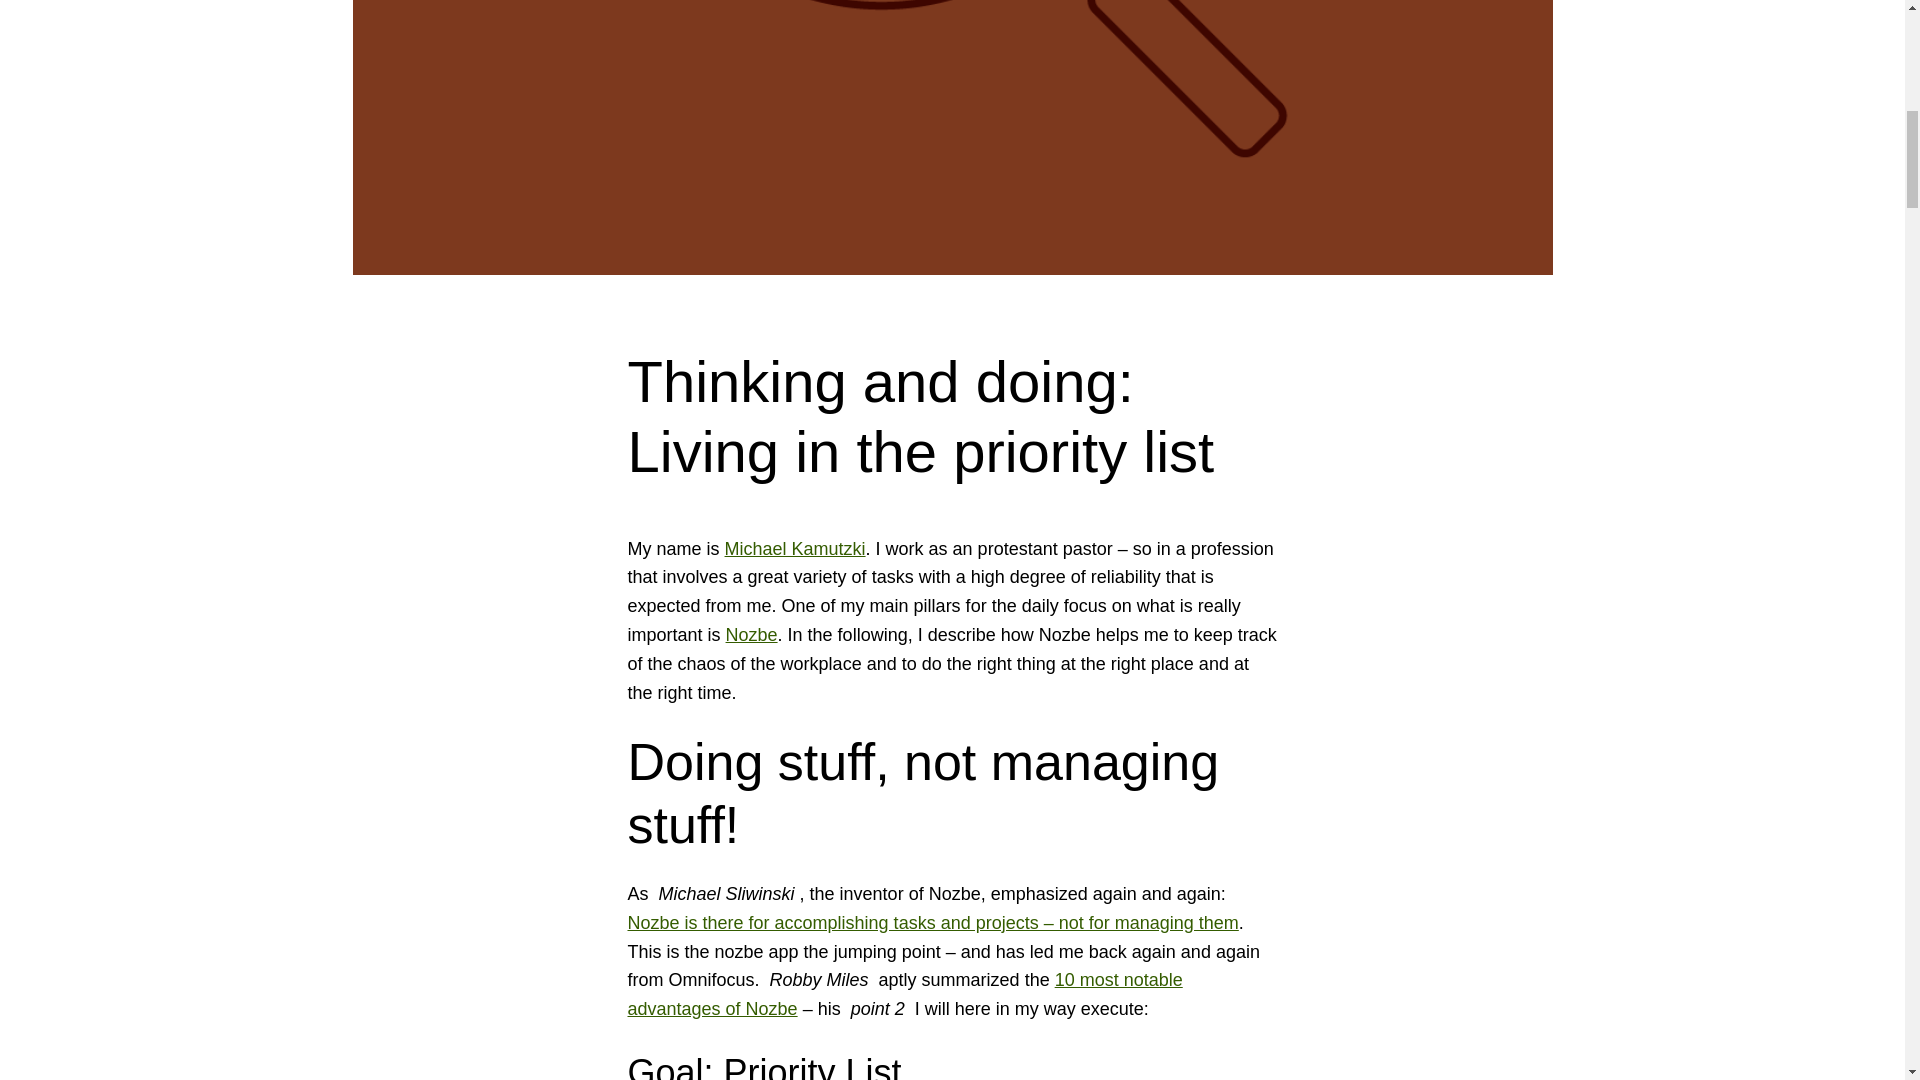 Image resolution: width=1920 pixels, height=1080 pixels. Describe the element at coordinates (751, 634) in the screenshot. I see `Nozbe` at that location.